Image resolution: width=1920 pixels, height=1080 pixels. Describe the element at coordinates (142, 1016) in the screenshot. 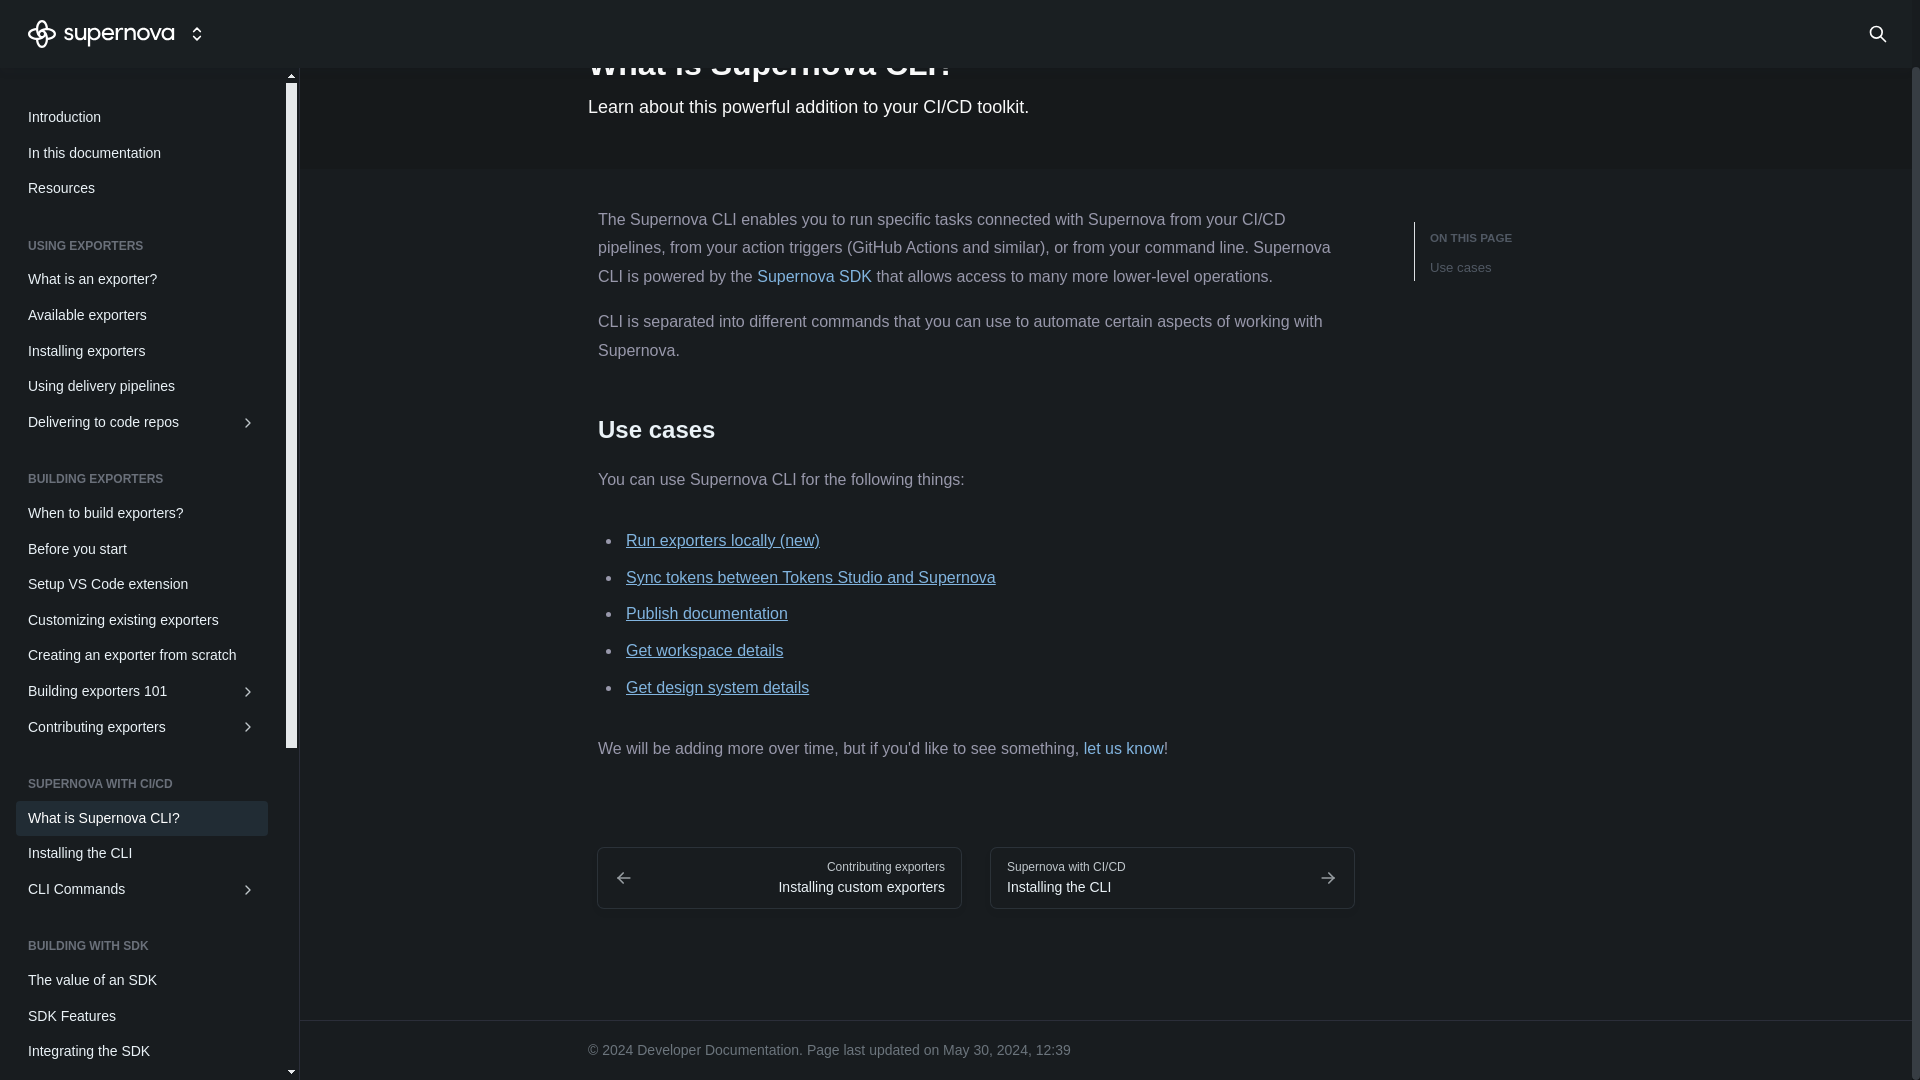

I see `Basics of using the SDK` at that location.